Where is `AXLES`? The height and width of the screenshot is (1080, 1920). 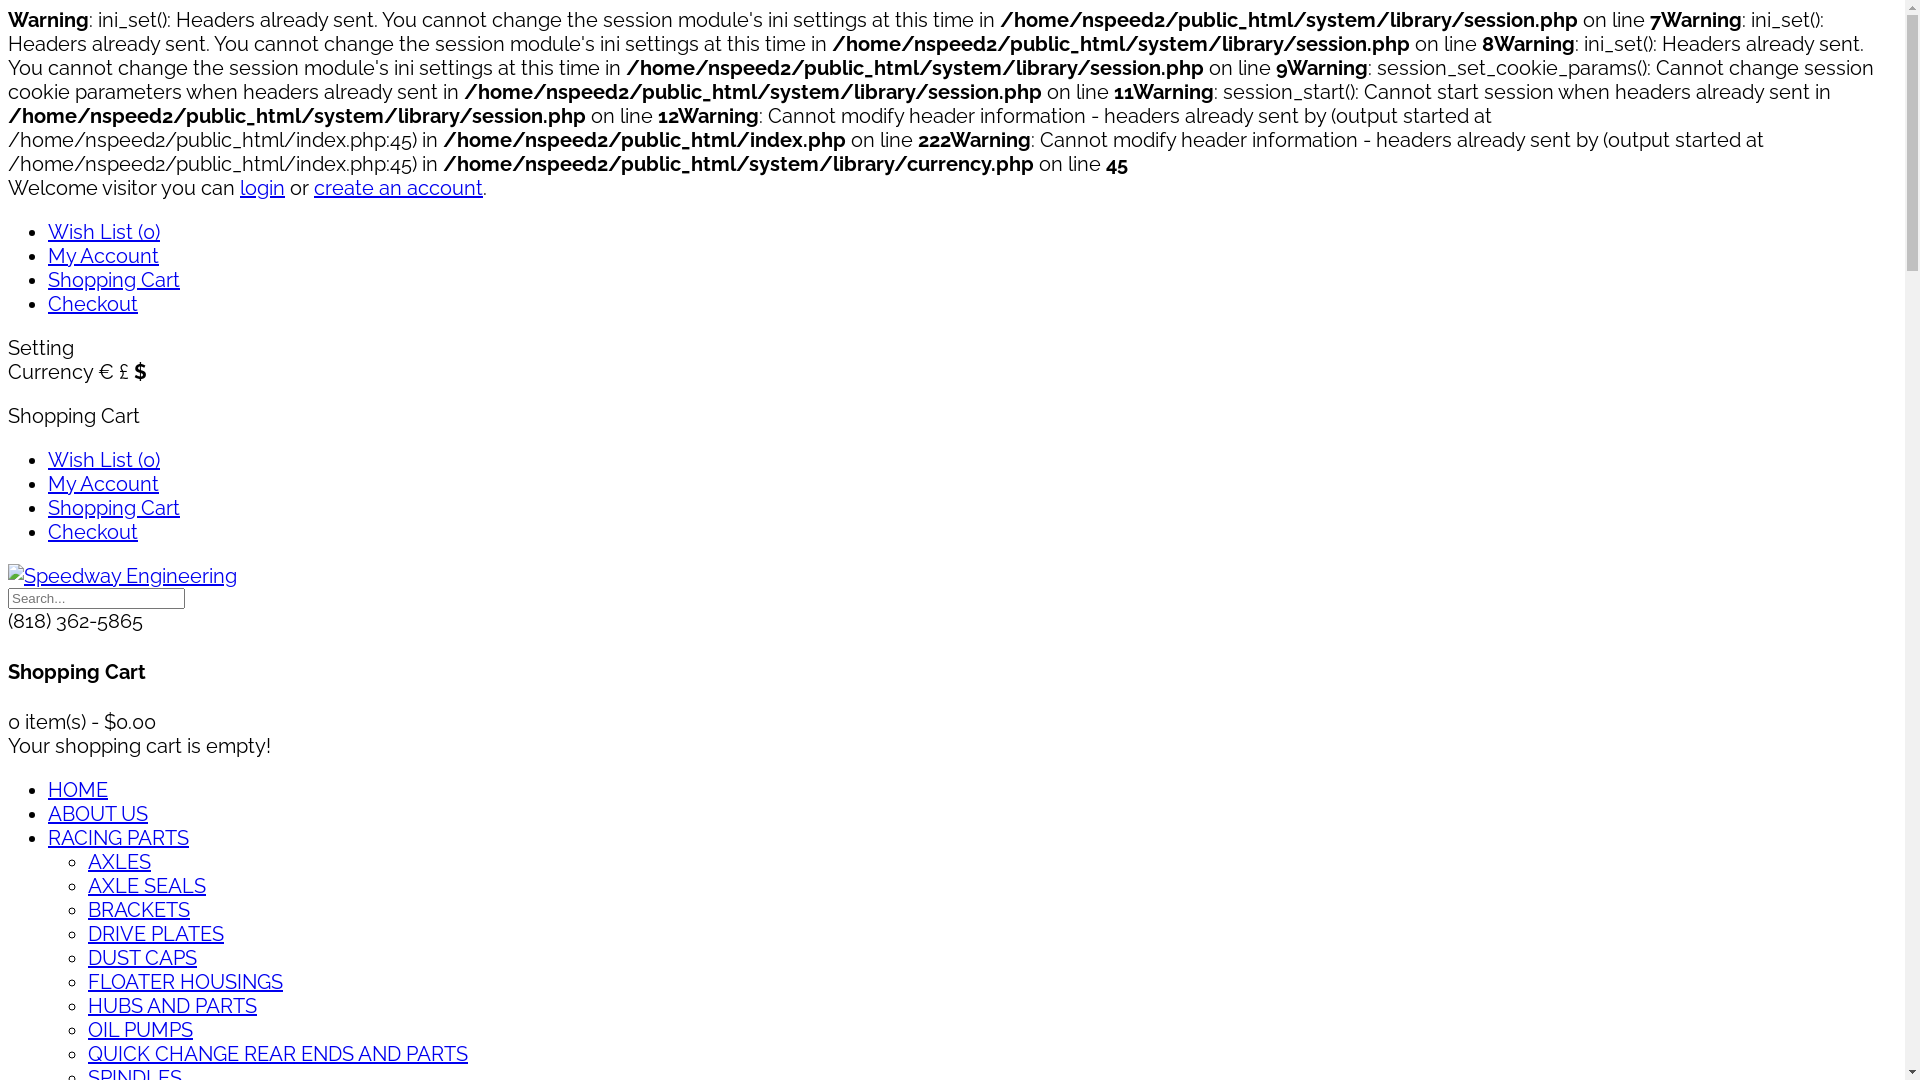 AXLES is located at coordinates (120, 862).